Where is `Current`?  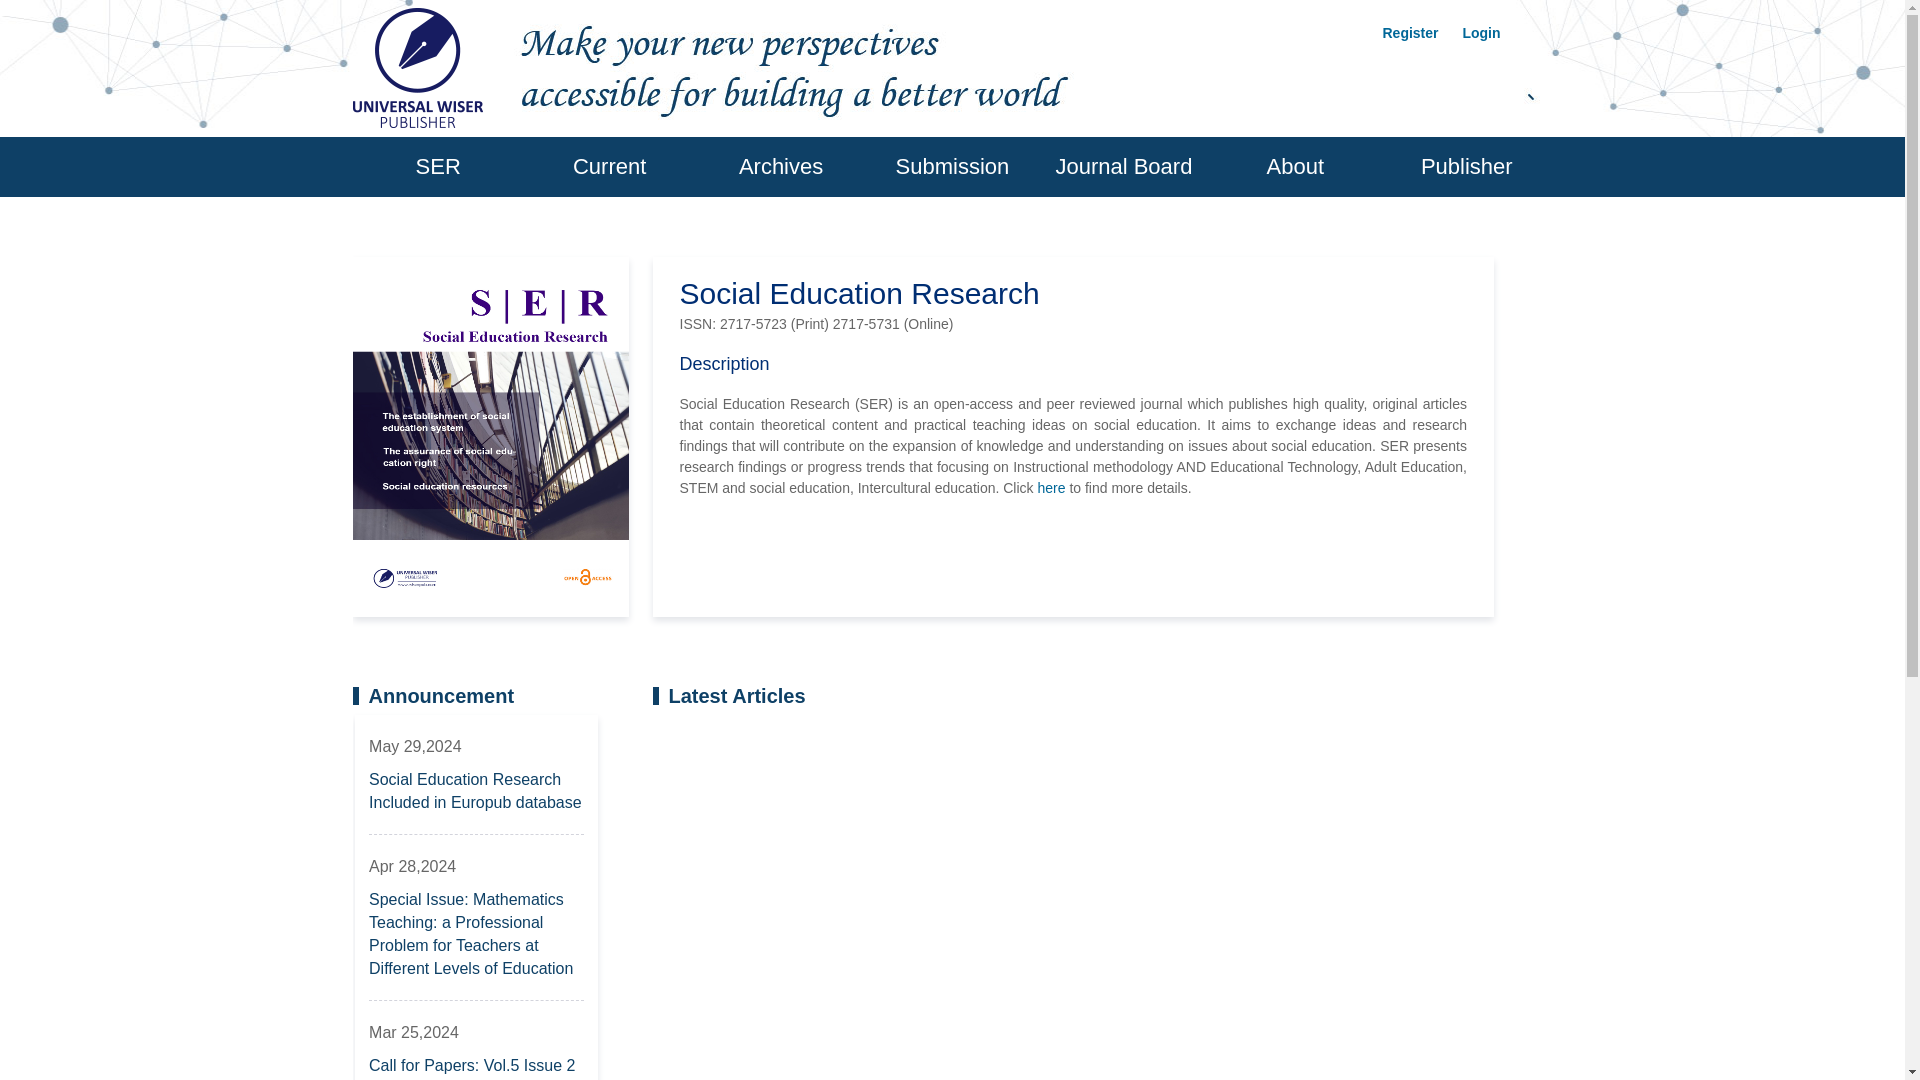 Current is located at coordinates (610, 166).